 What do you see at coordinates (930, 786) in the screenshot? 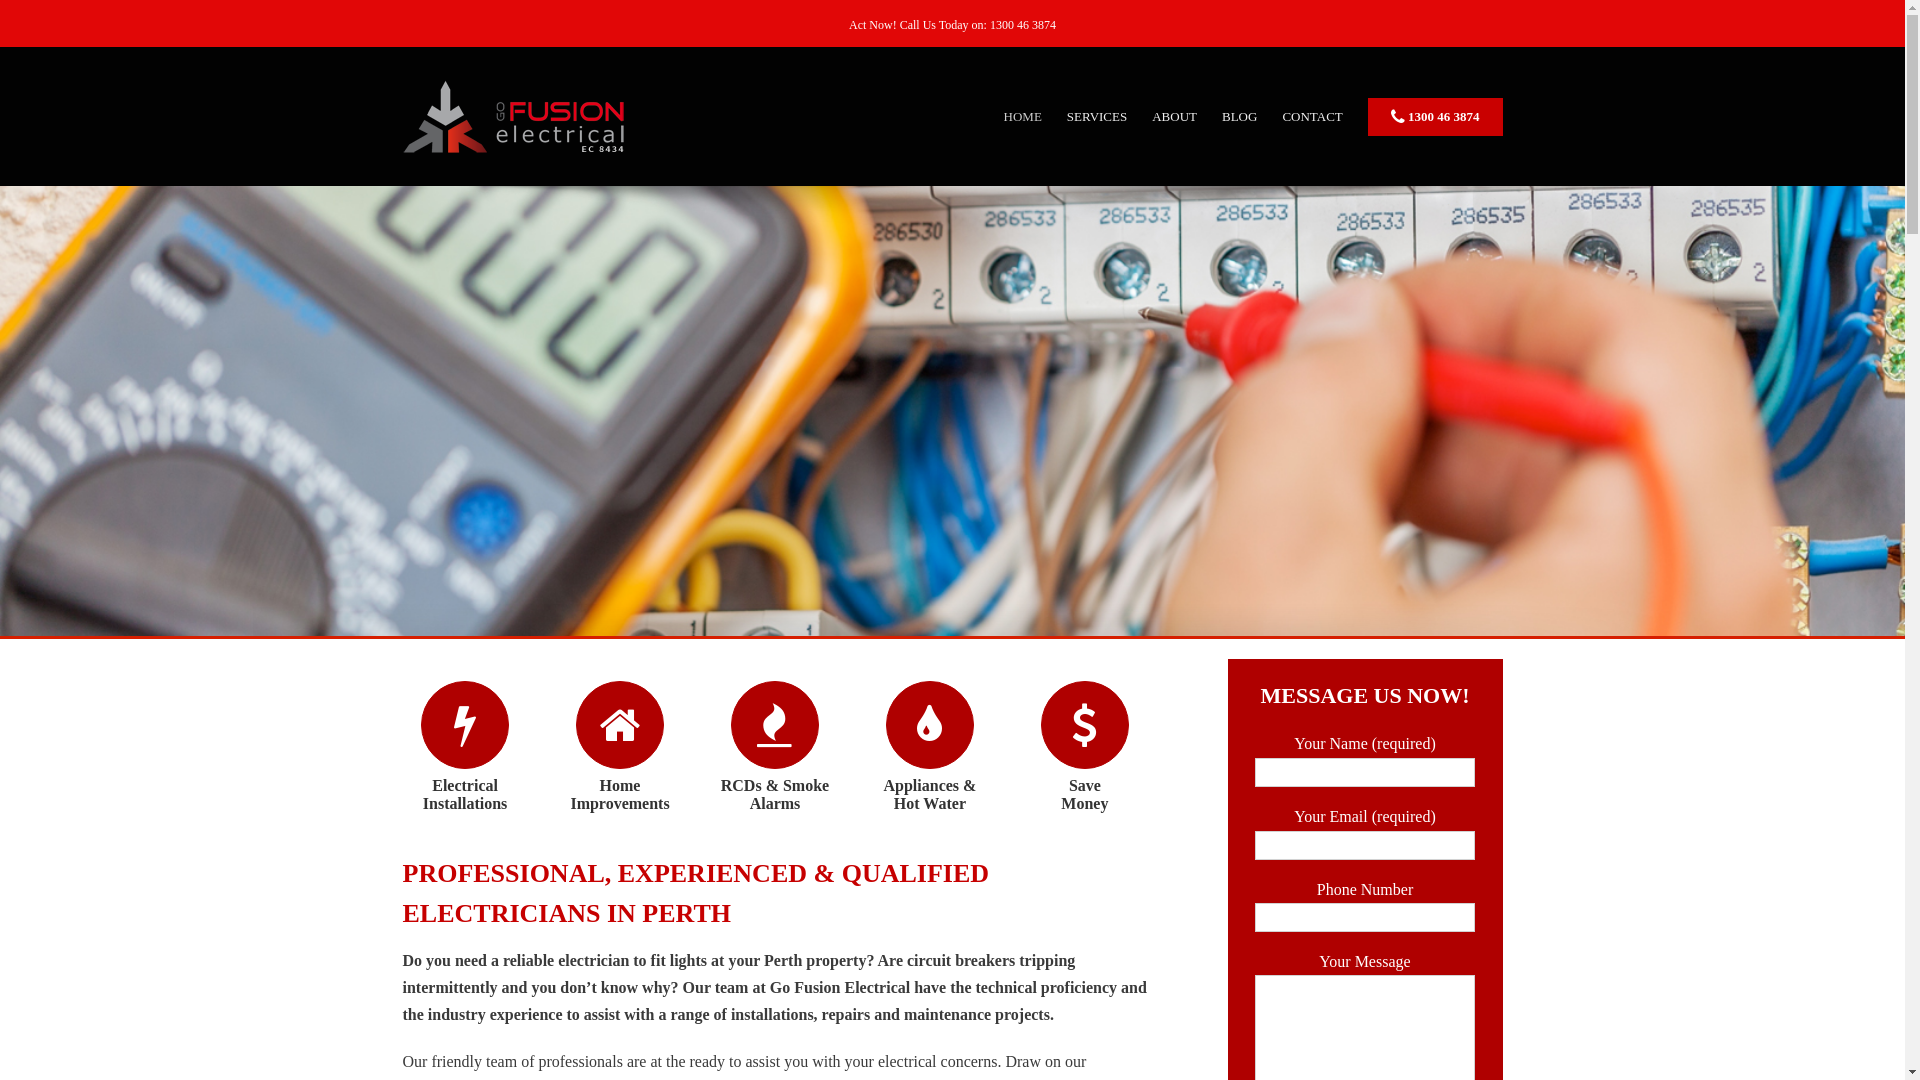
I see `Appliances &` at bounding box center [930, 786].